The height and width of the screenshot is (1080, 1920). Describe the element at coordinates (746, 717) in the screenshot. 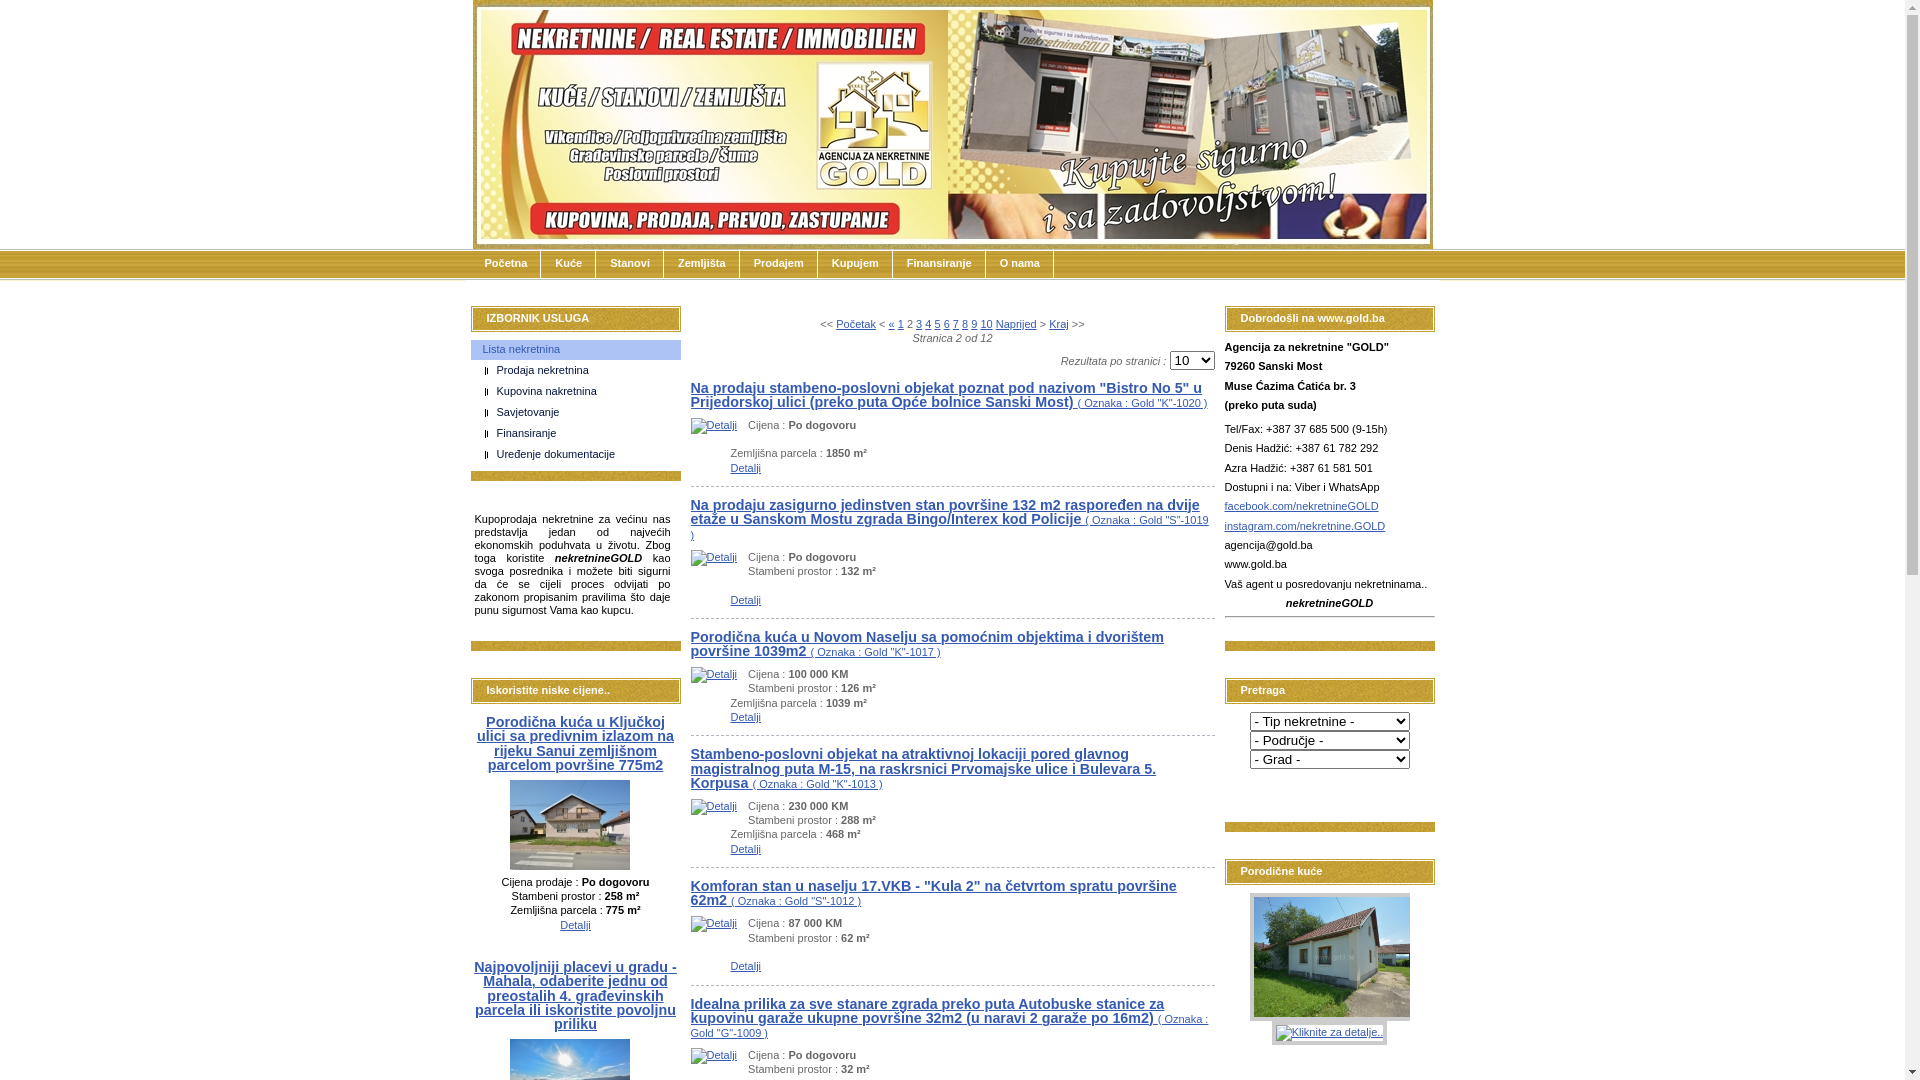

I see `Detalji` at that location.